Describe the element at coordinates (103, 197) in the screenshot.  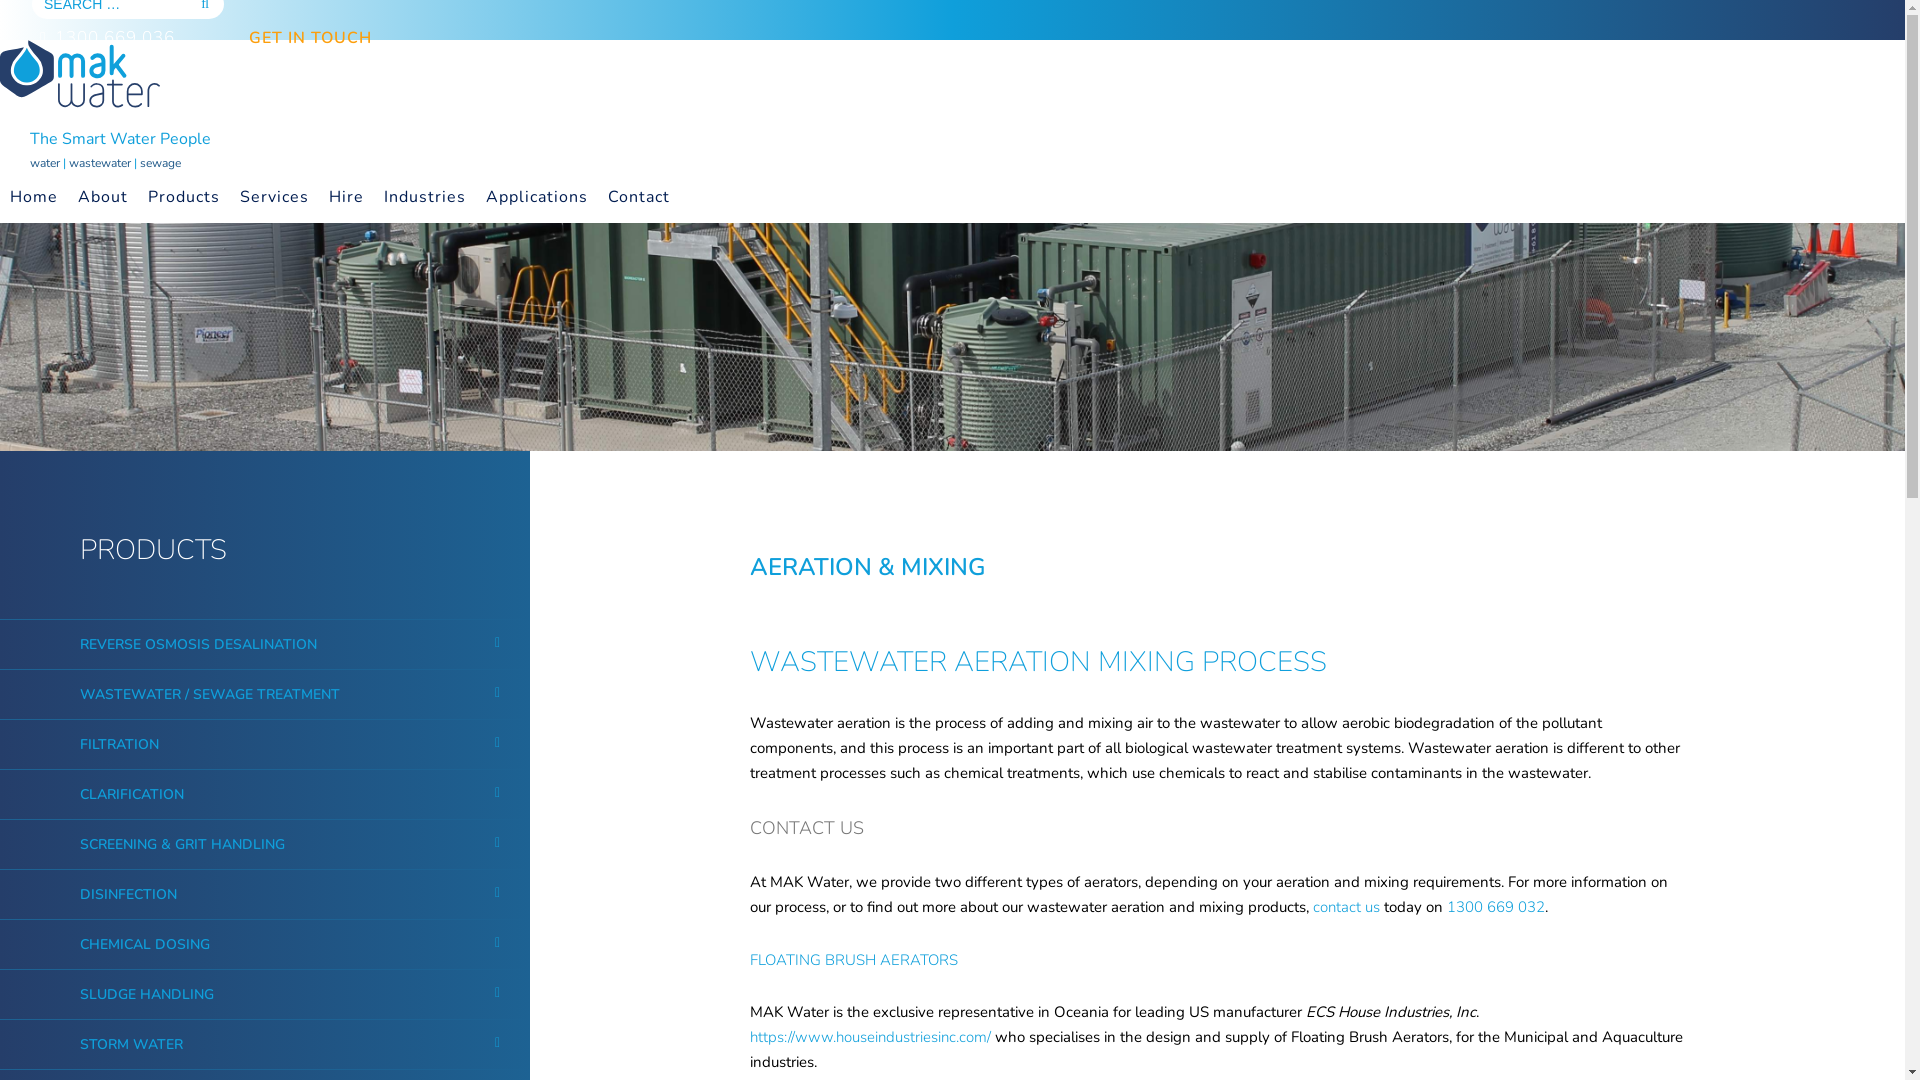
I see `About` at that location.